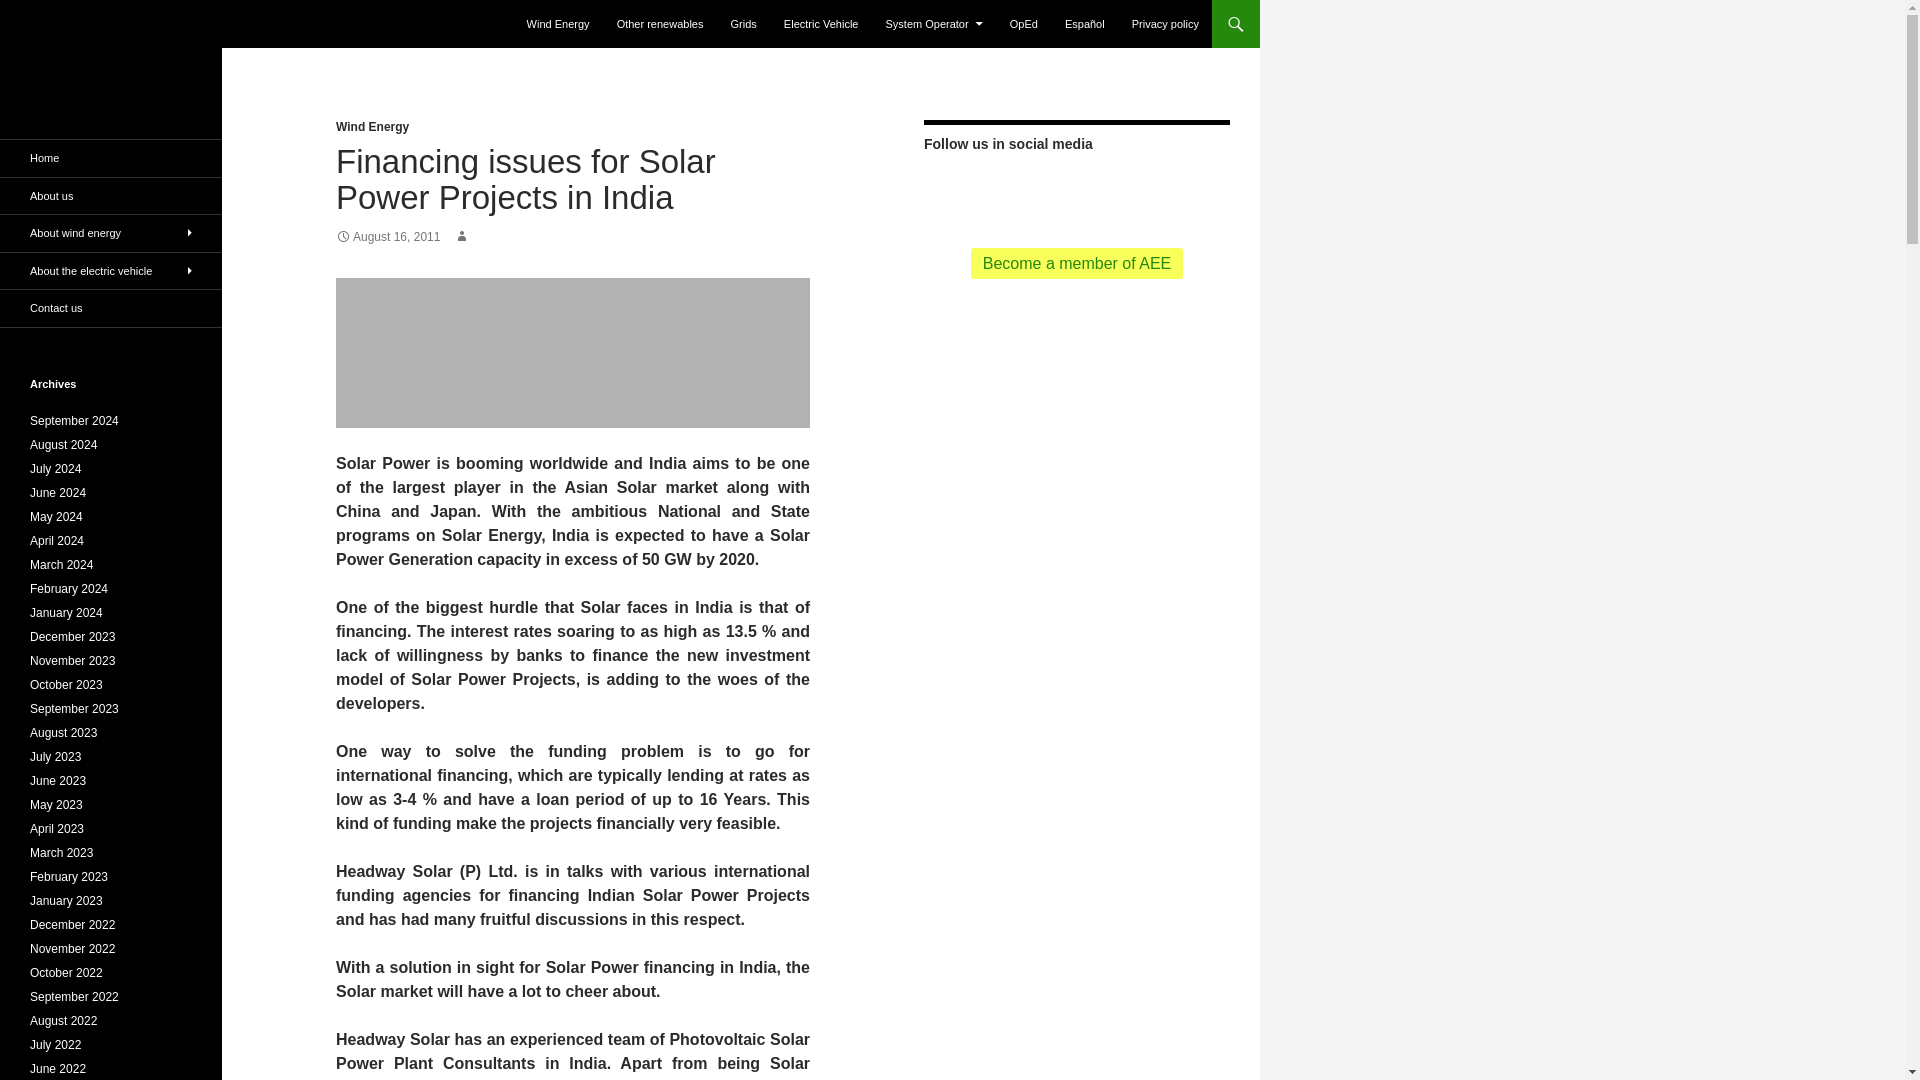 The image size is (1920, 1080). I want to click on Become a member of AEE, so click(1078, 263).